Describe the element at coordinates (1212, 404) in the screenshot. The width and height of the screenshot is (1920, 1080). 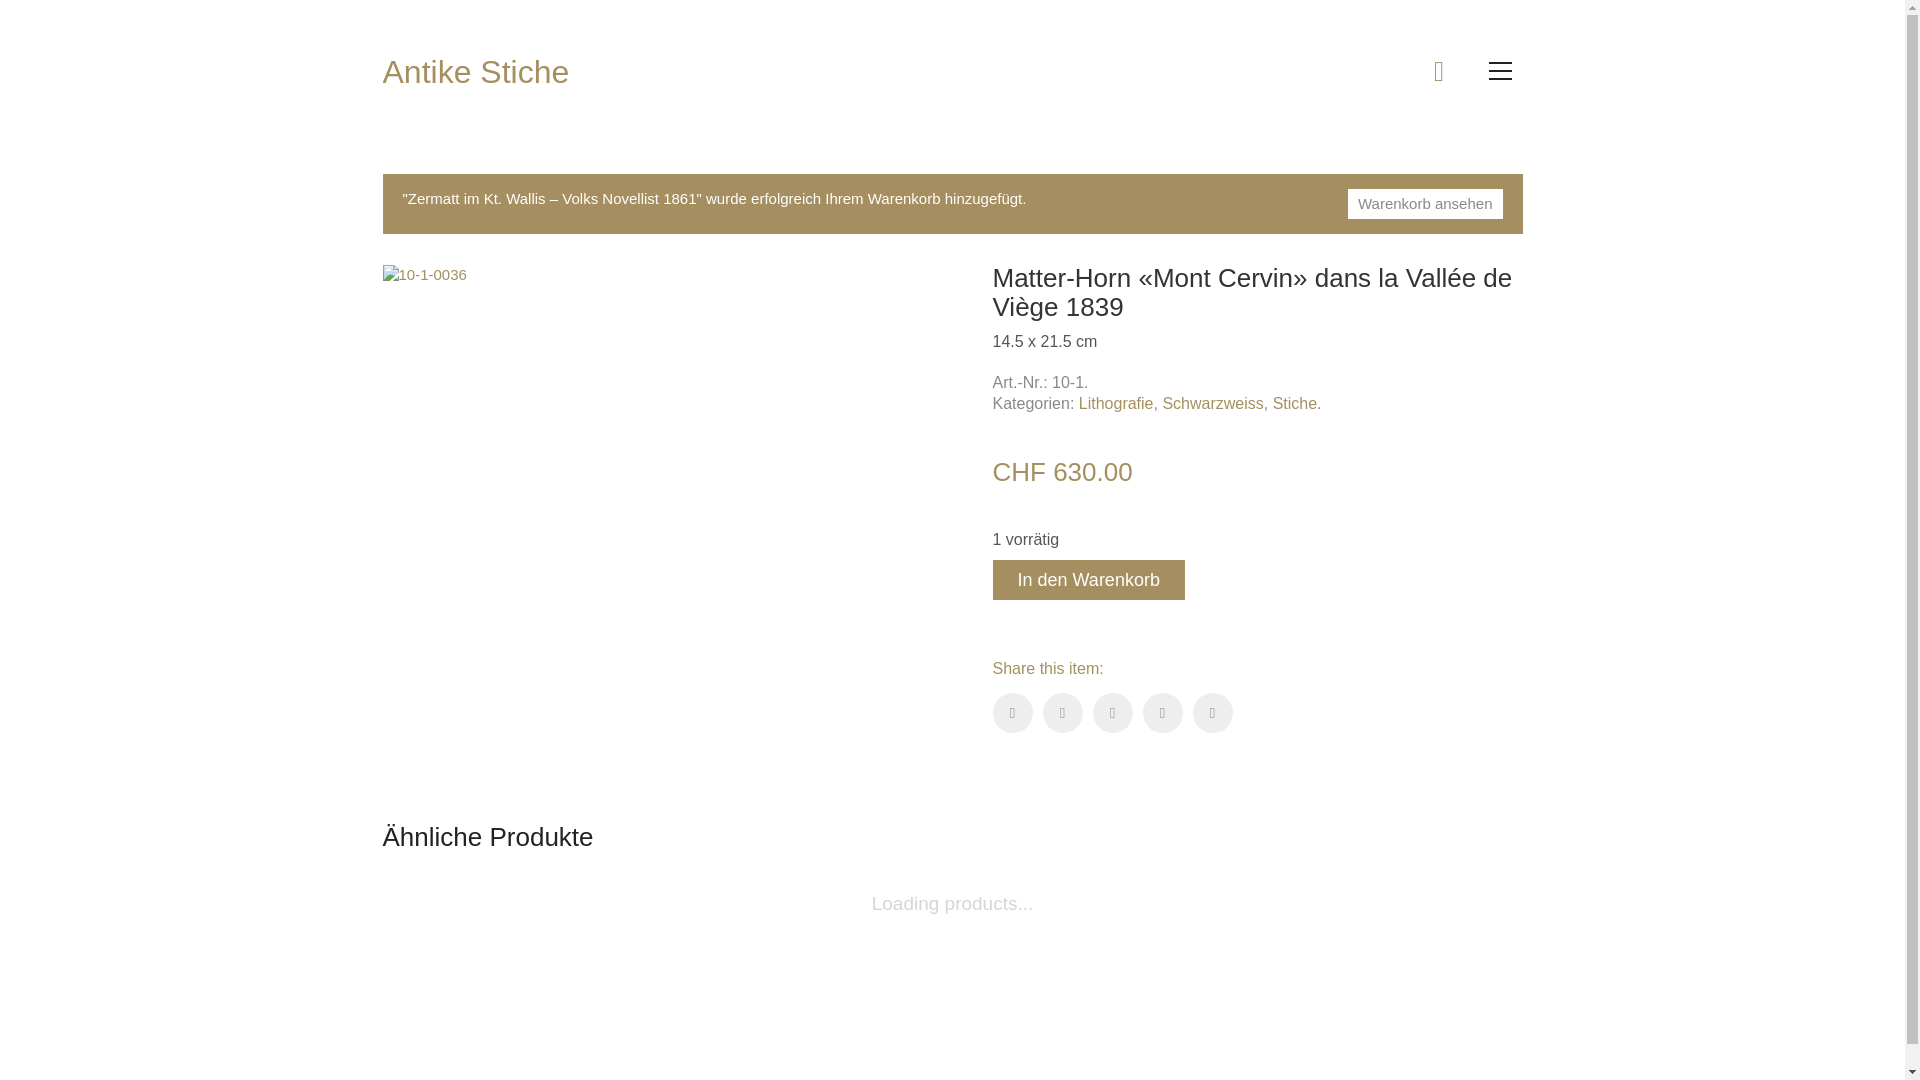
I see `Schwarzweiss` at that location.